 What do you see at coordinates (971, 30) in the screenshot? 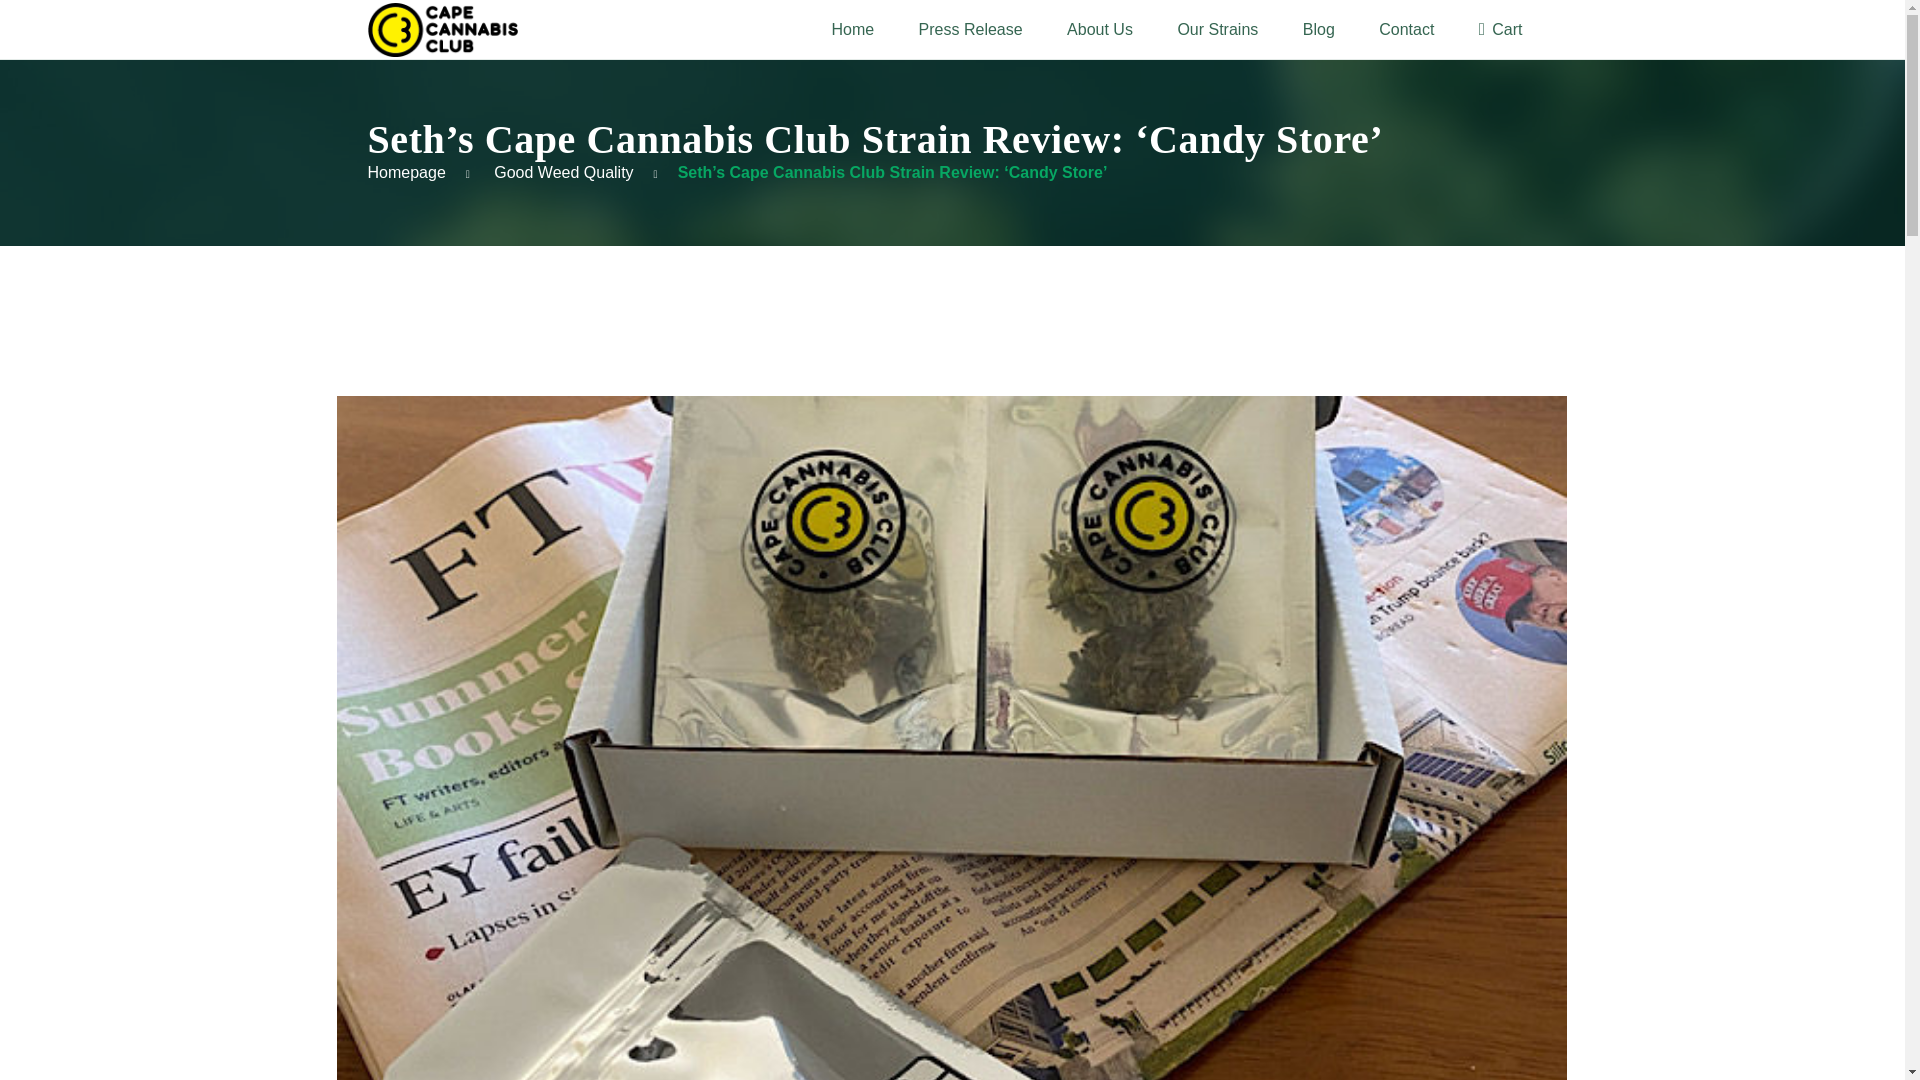
I see `Press Release` at bounding box center [971, 30].